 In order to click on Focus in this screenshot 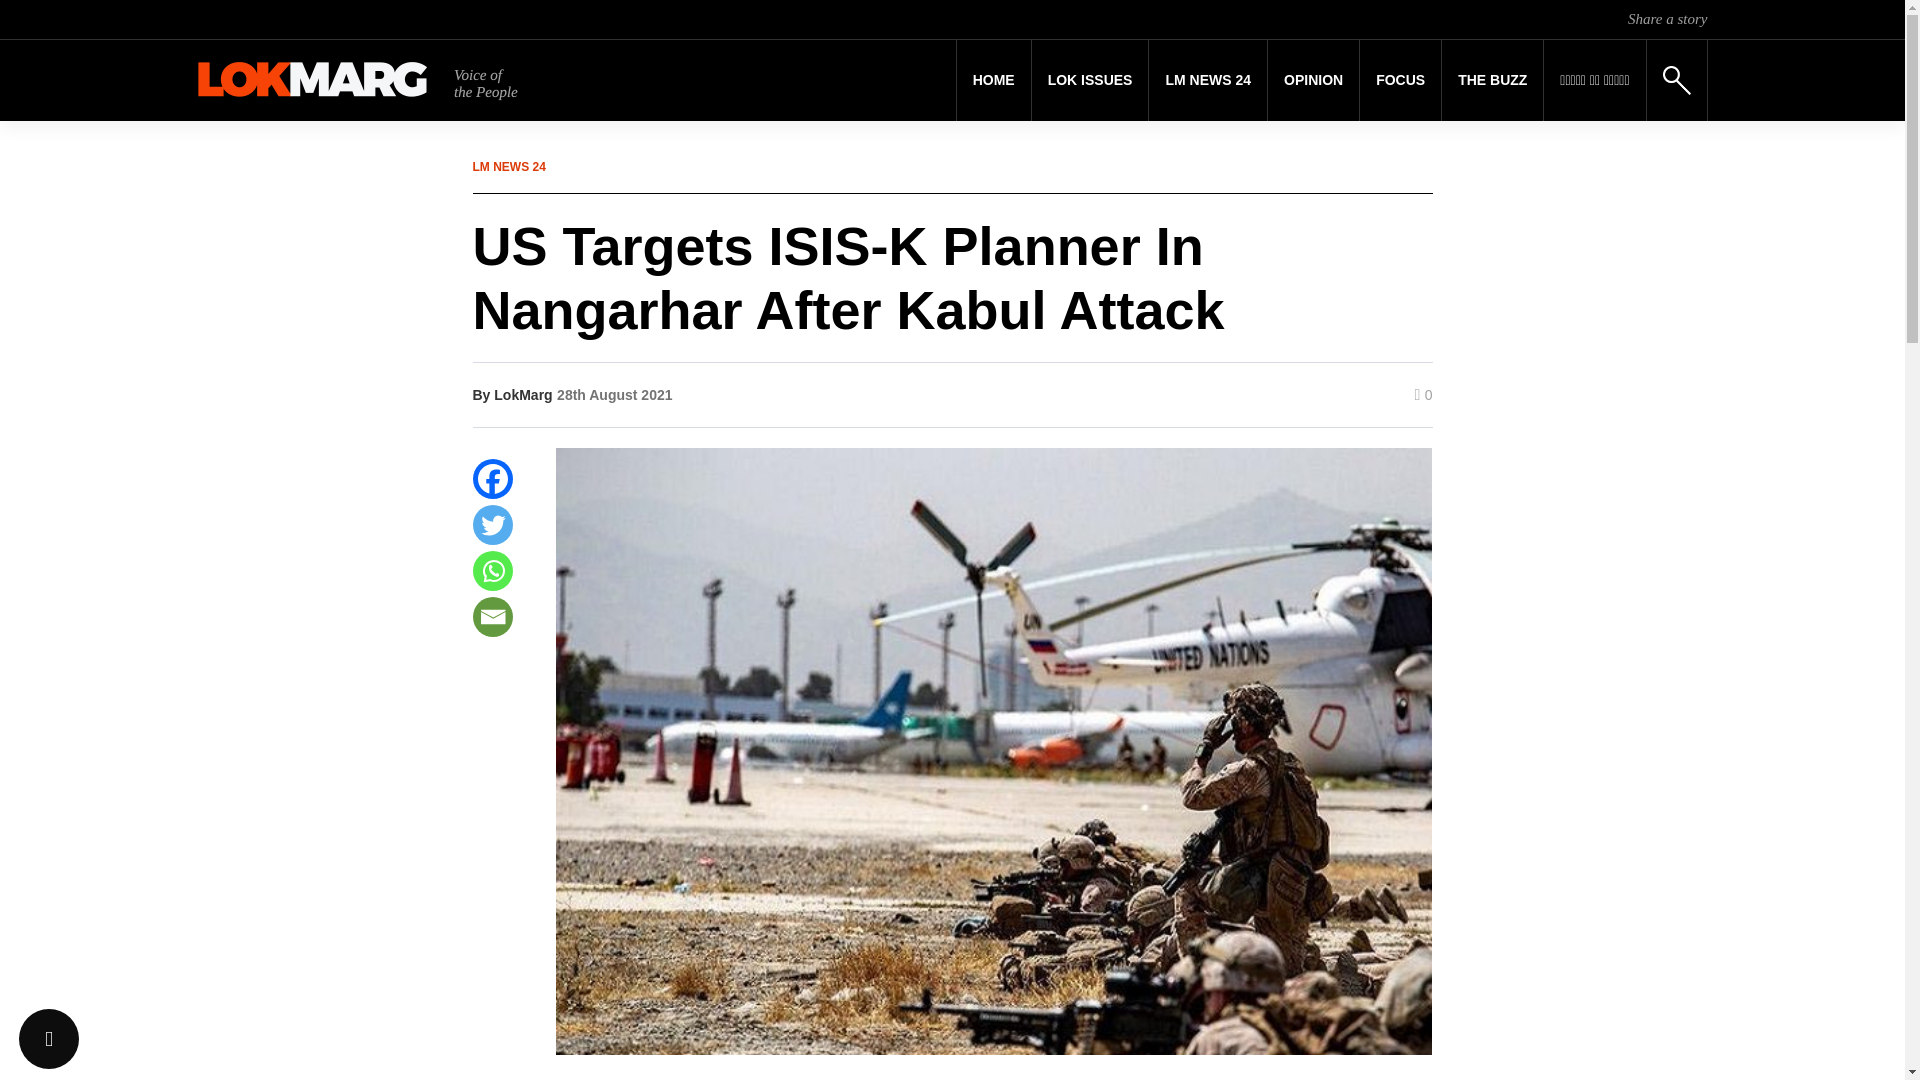, I will do `click(1400, 80)`.